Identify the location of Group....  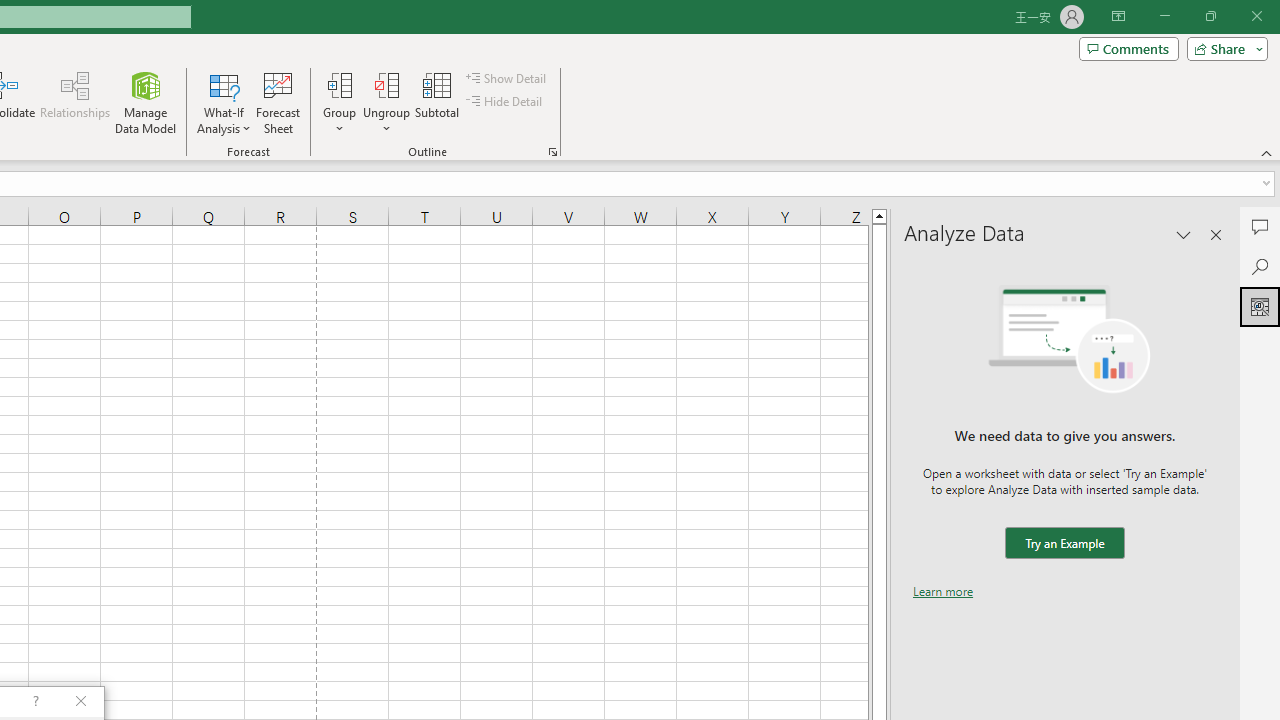
(339, 102).